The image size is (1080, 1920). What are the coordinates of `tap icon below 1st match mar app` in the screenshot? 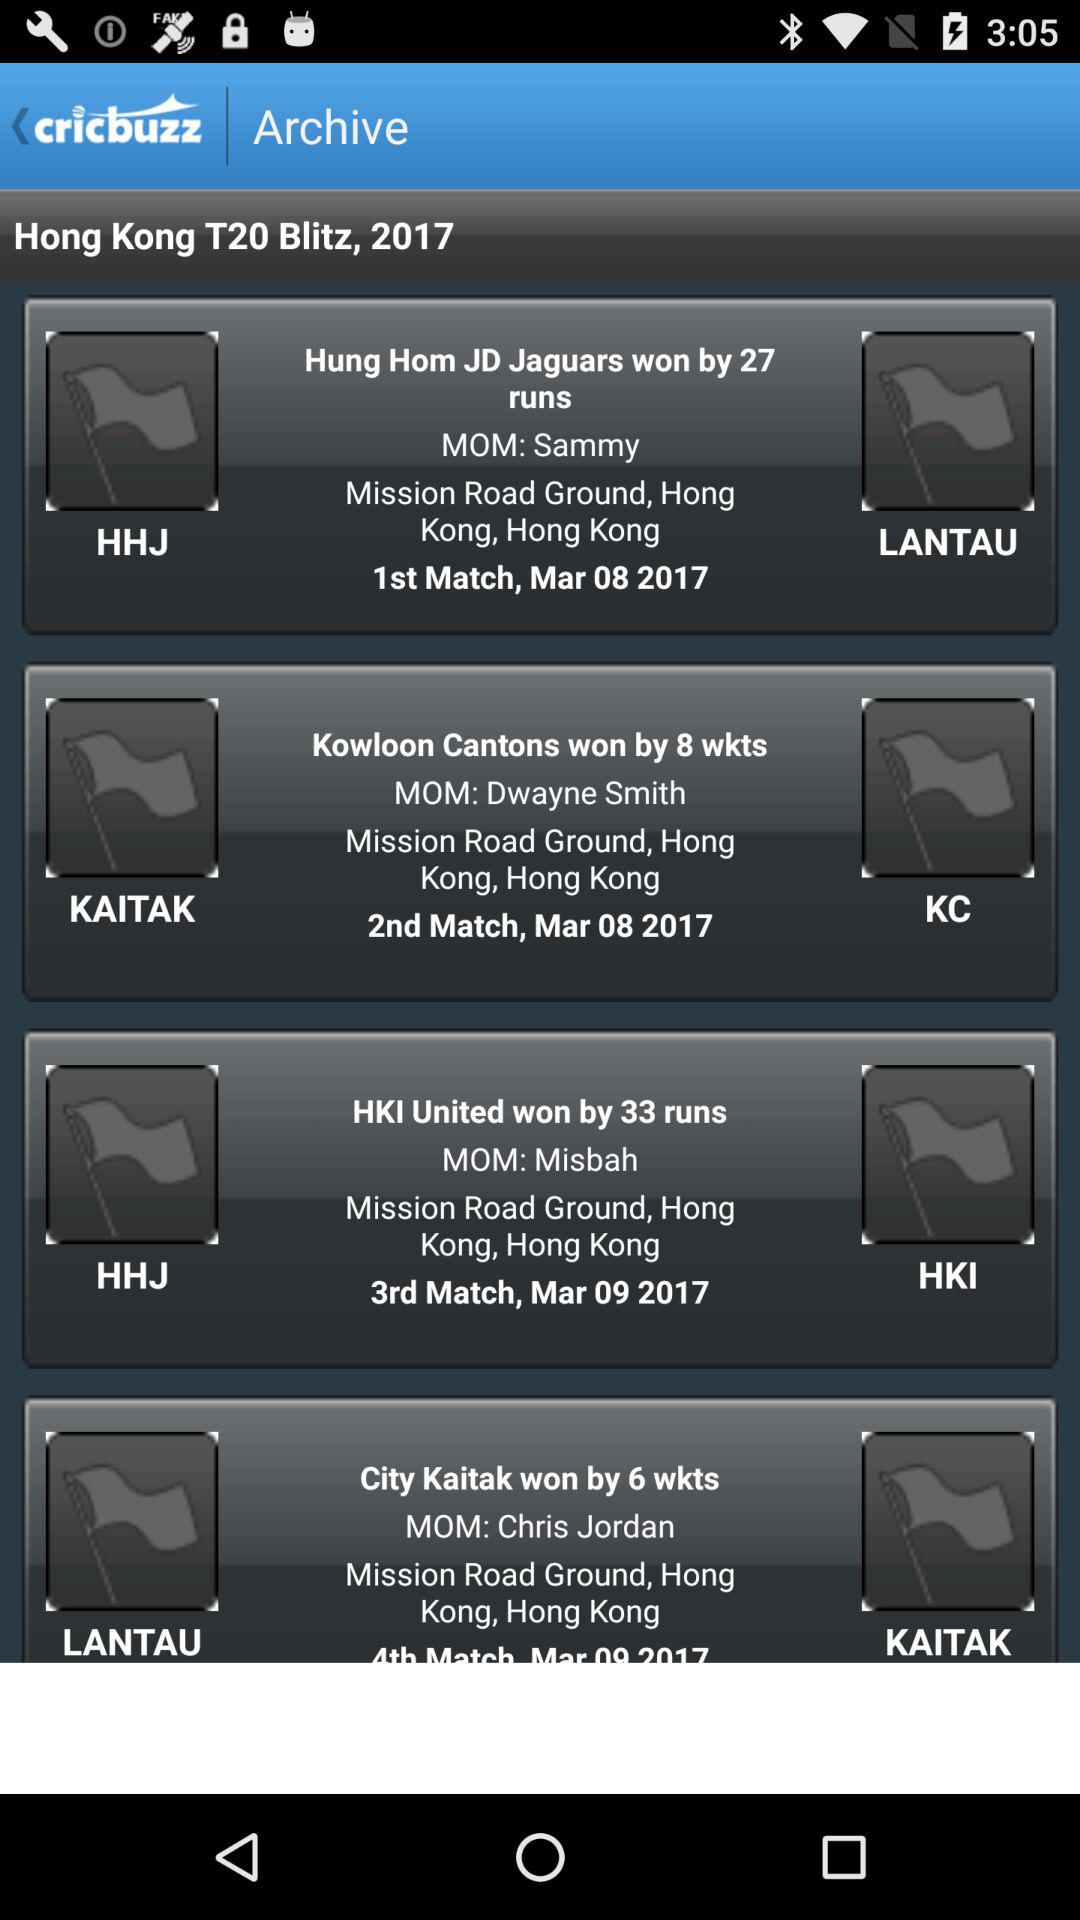 It's located at (540, 744).